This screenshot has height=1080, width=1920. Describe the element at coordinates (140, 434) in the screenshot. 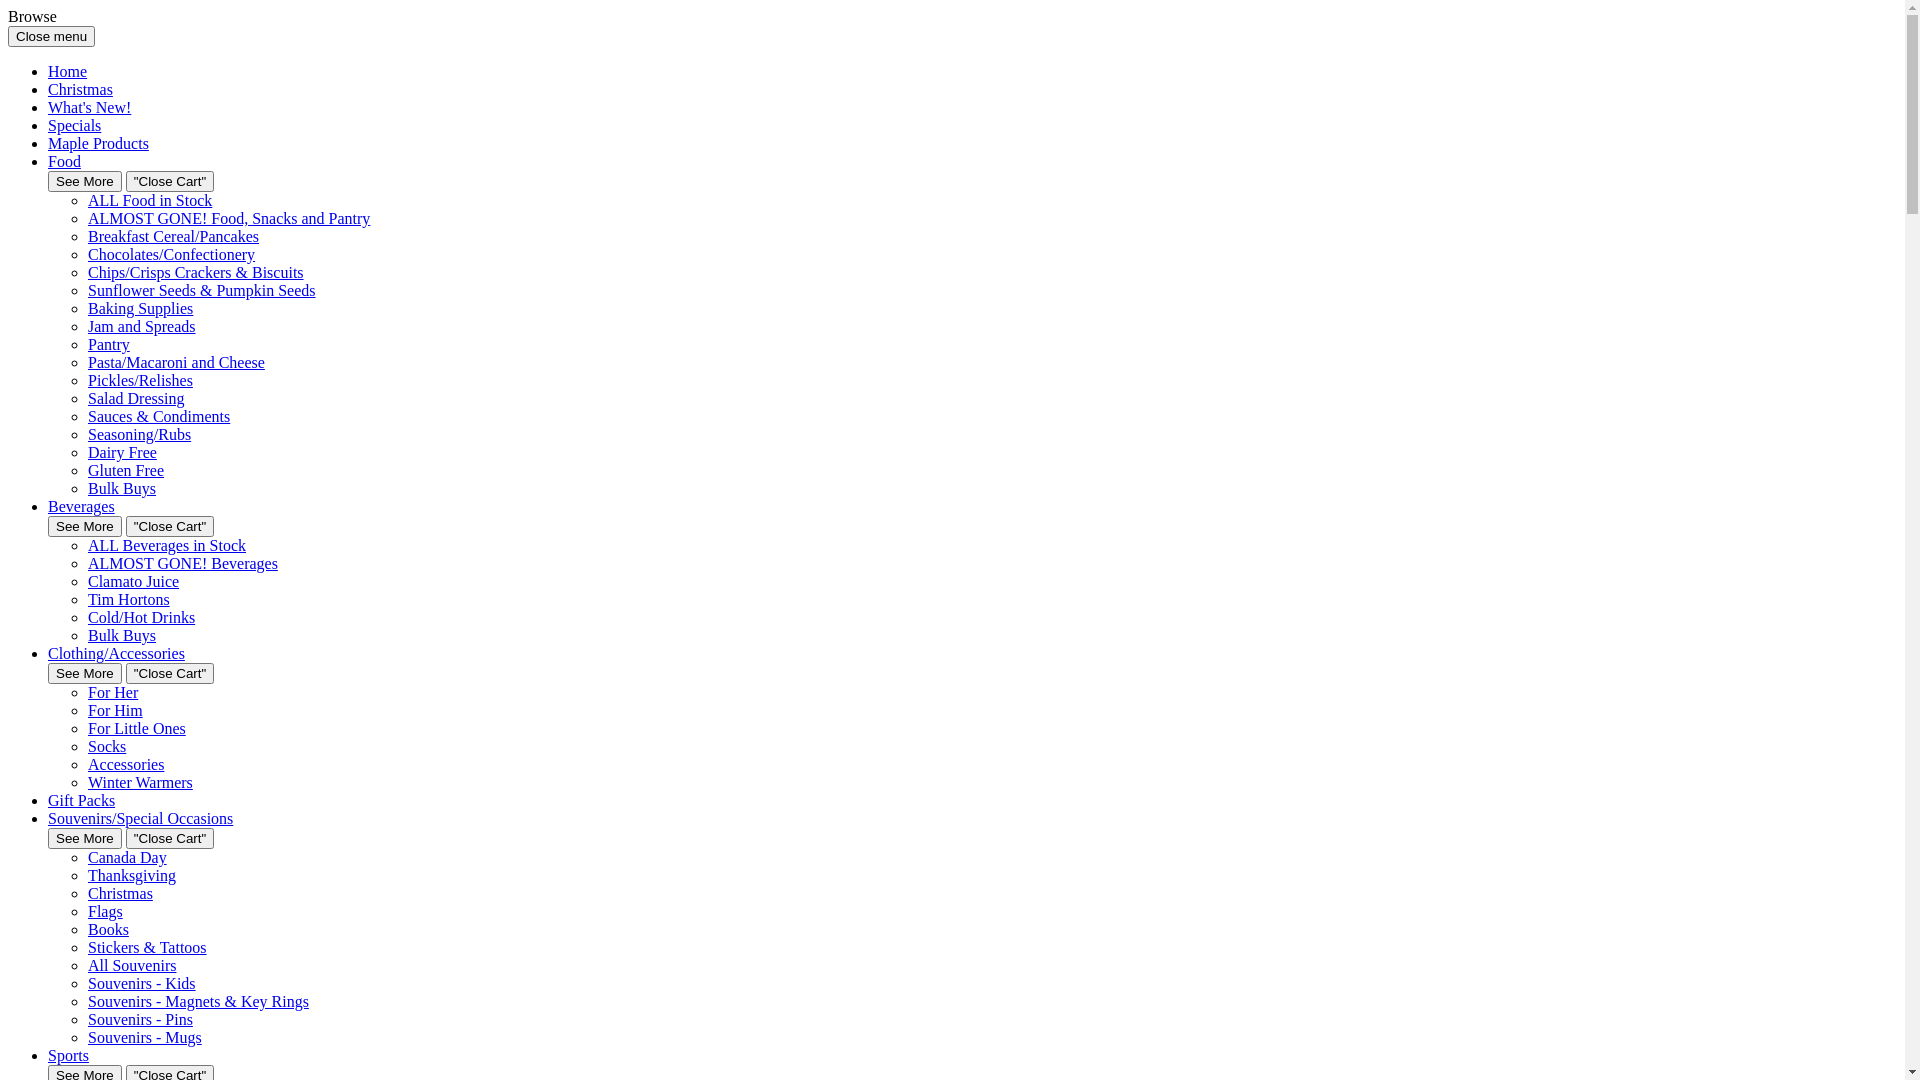

I see `Seasoning/Rubs` at that location.